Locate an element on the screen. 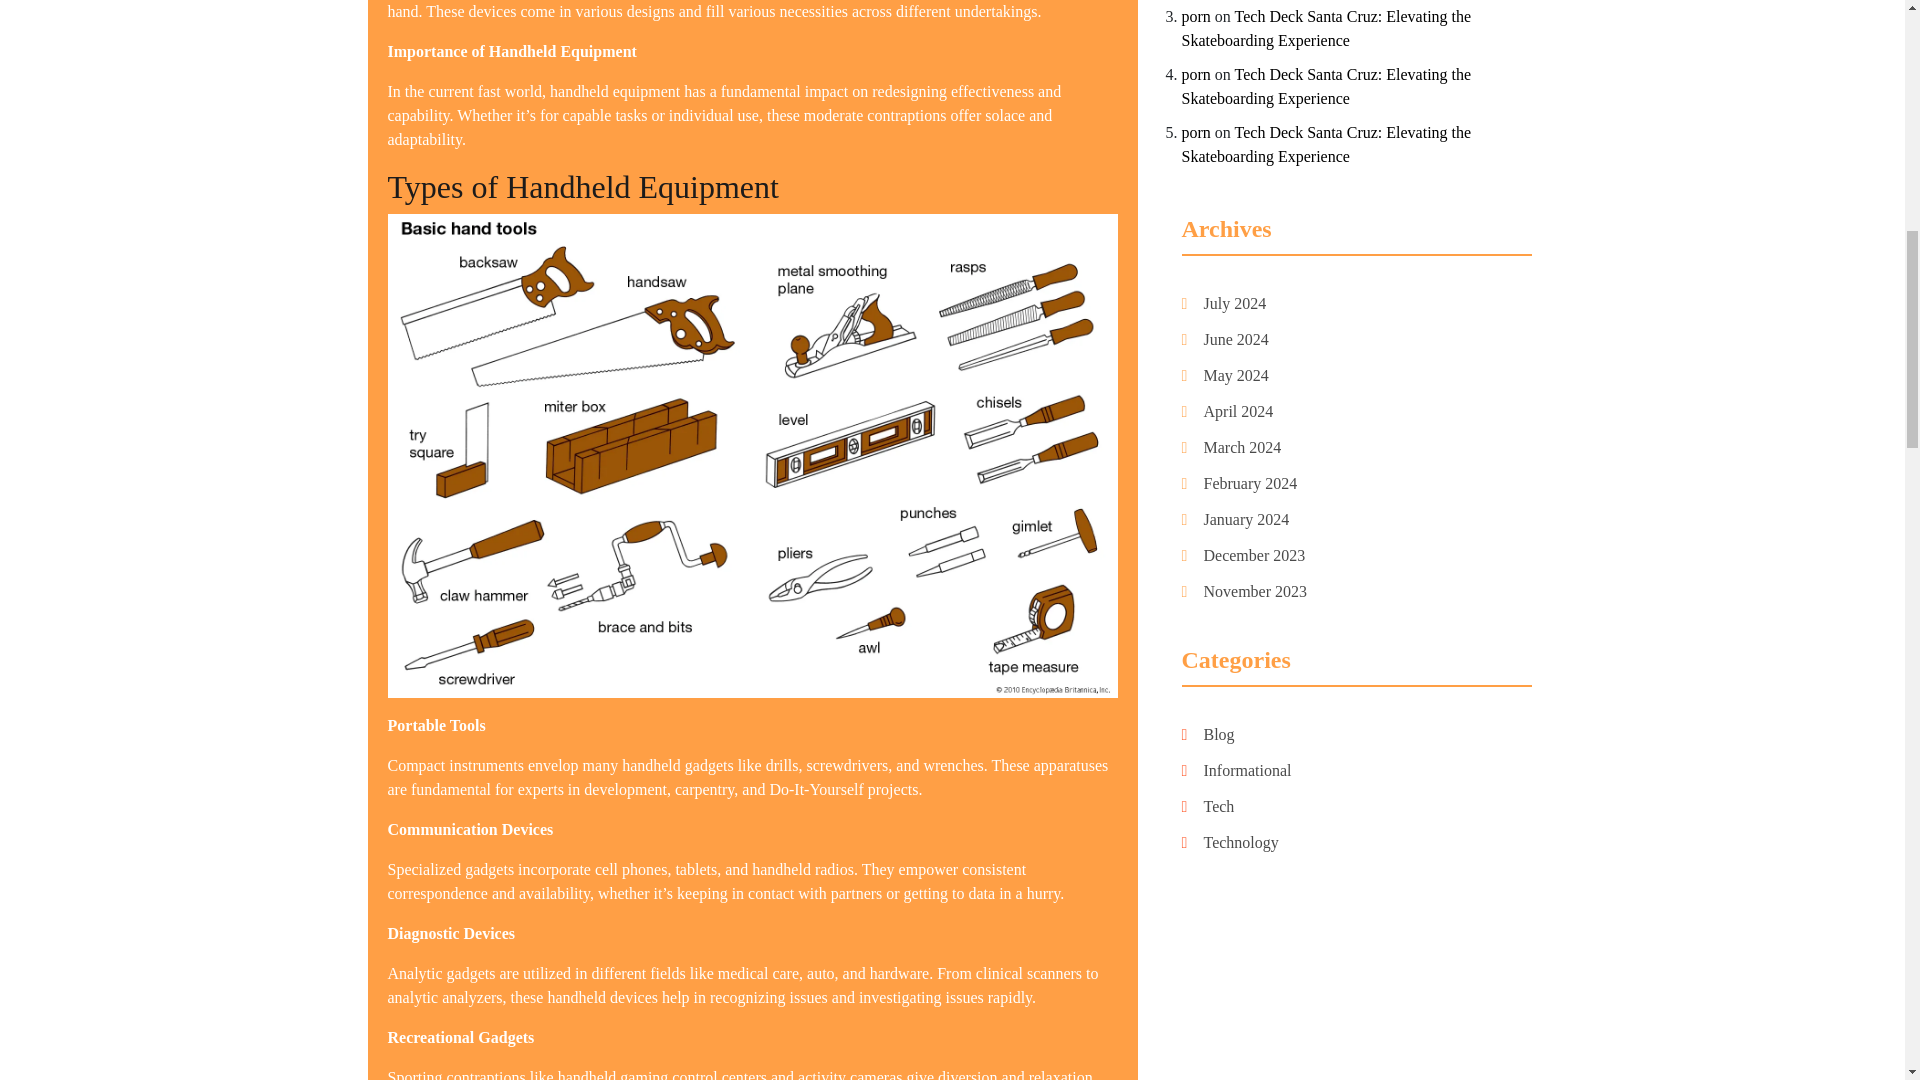  Tech Deck Santa Cruz: Elevating the Skateboarding Experience is located at coordinates (1327, 144).